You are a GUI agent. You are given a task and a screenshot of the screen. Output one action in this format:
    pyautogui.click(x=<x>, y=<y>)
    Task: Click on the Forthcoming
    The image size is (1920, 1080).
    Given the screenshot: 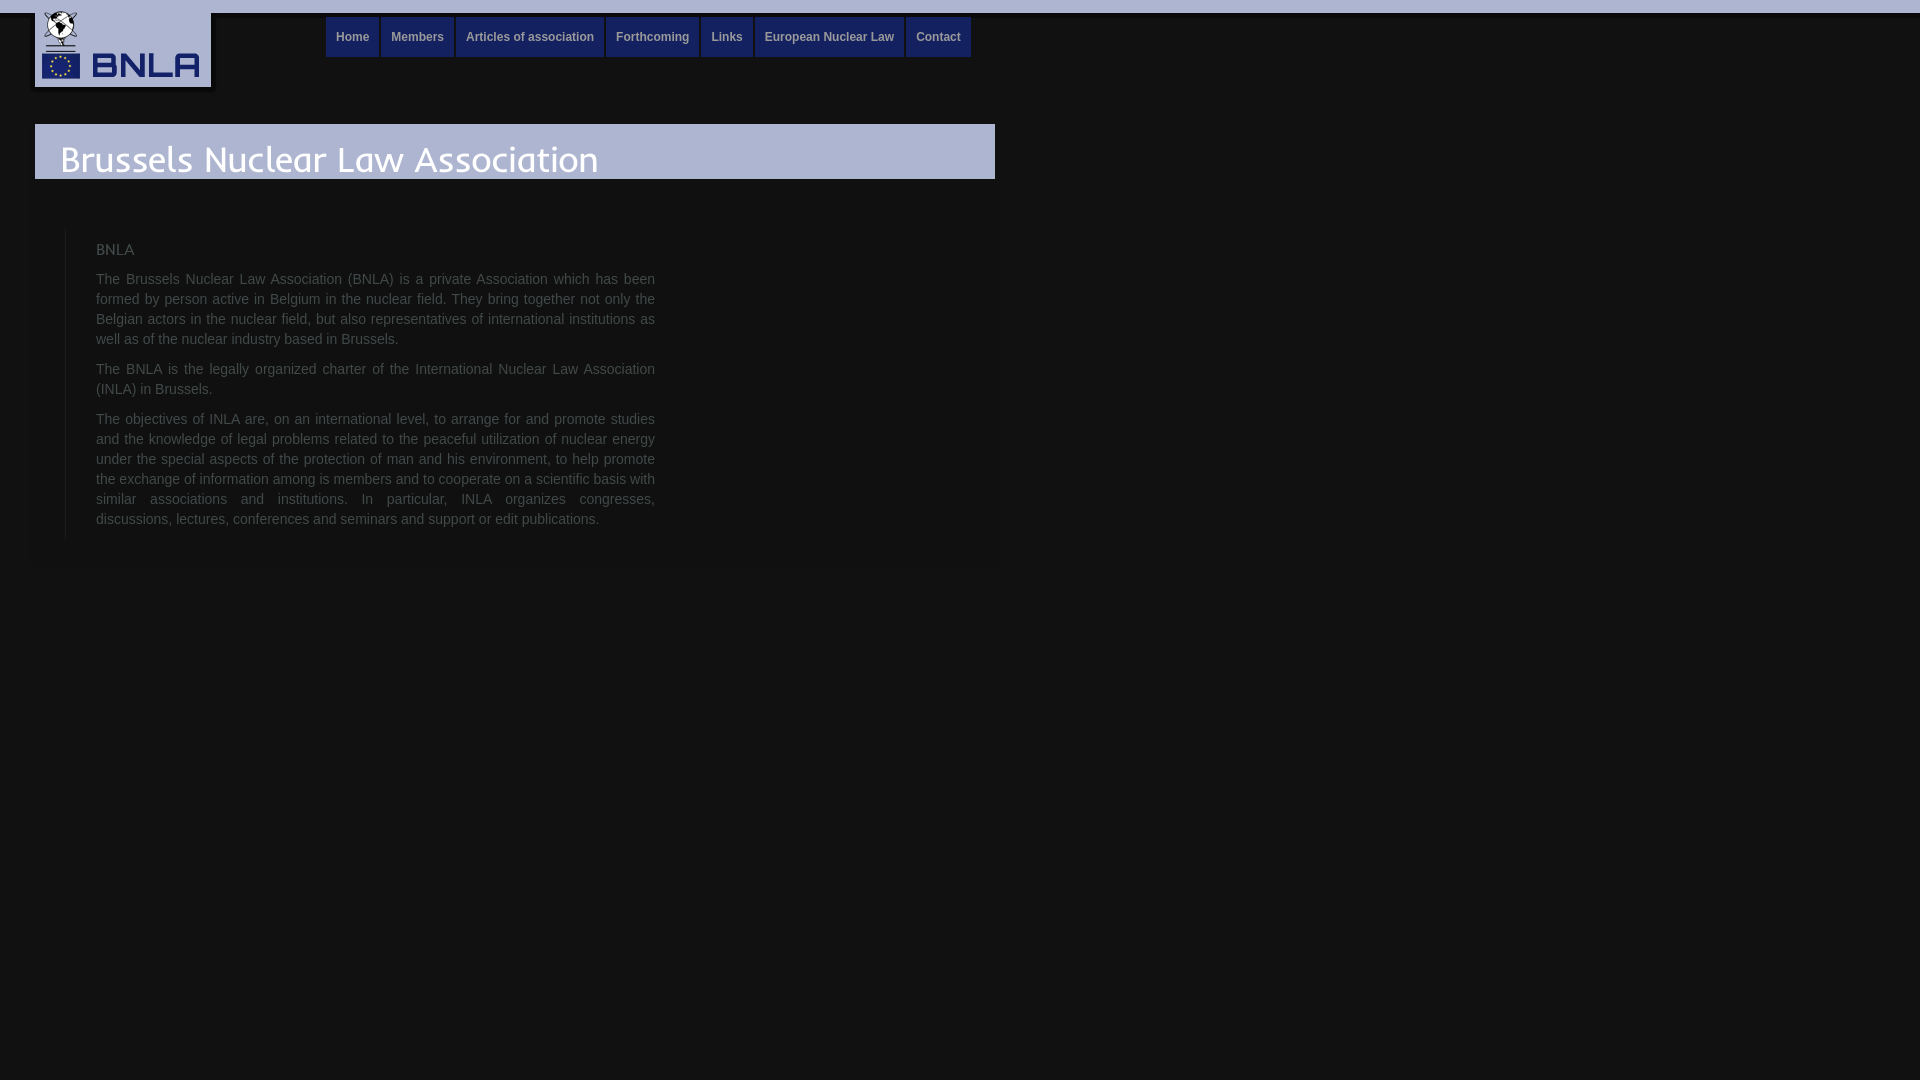 What is the action you would take?
    pyautogui.click(x=652, y=37)
    